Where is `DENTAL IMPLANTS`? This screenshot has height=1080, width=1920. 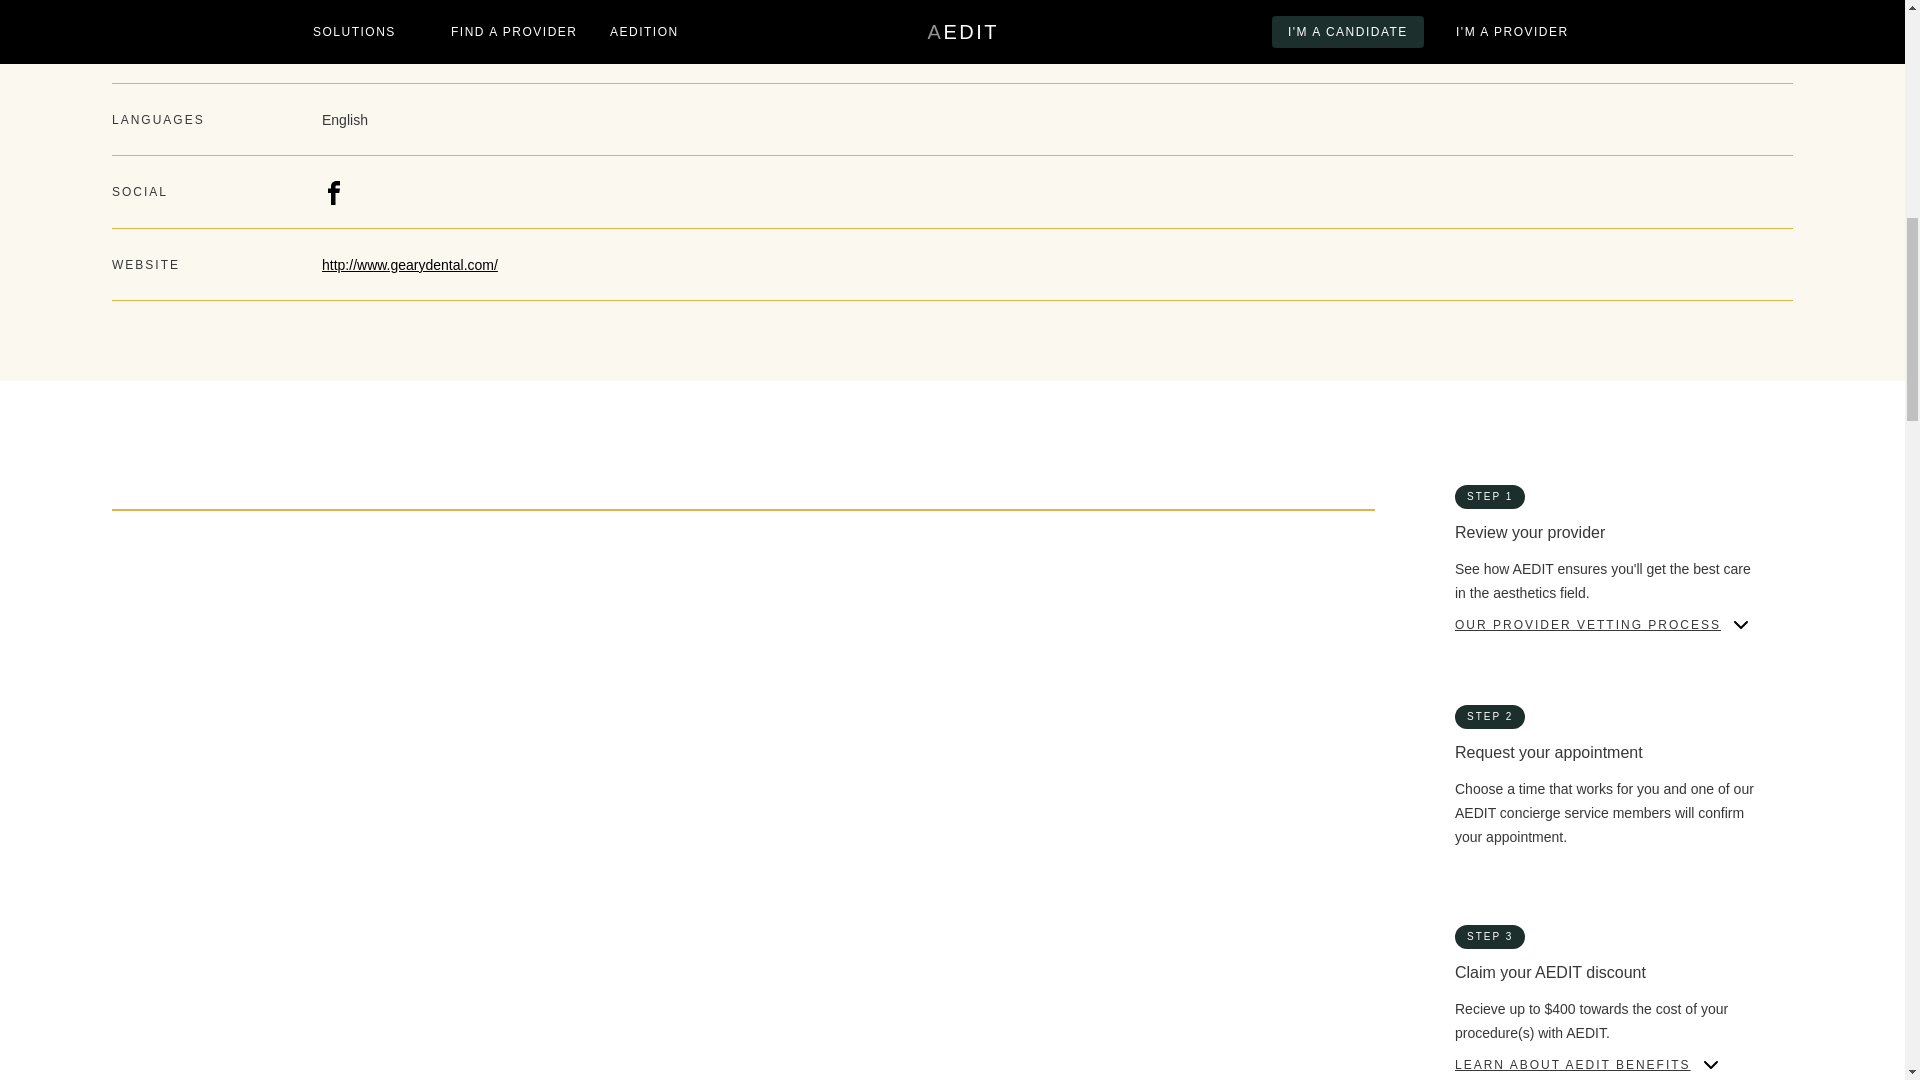
DENTAL IMPLANTS is located at coordinates (1036, 798).